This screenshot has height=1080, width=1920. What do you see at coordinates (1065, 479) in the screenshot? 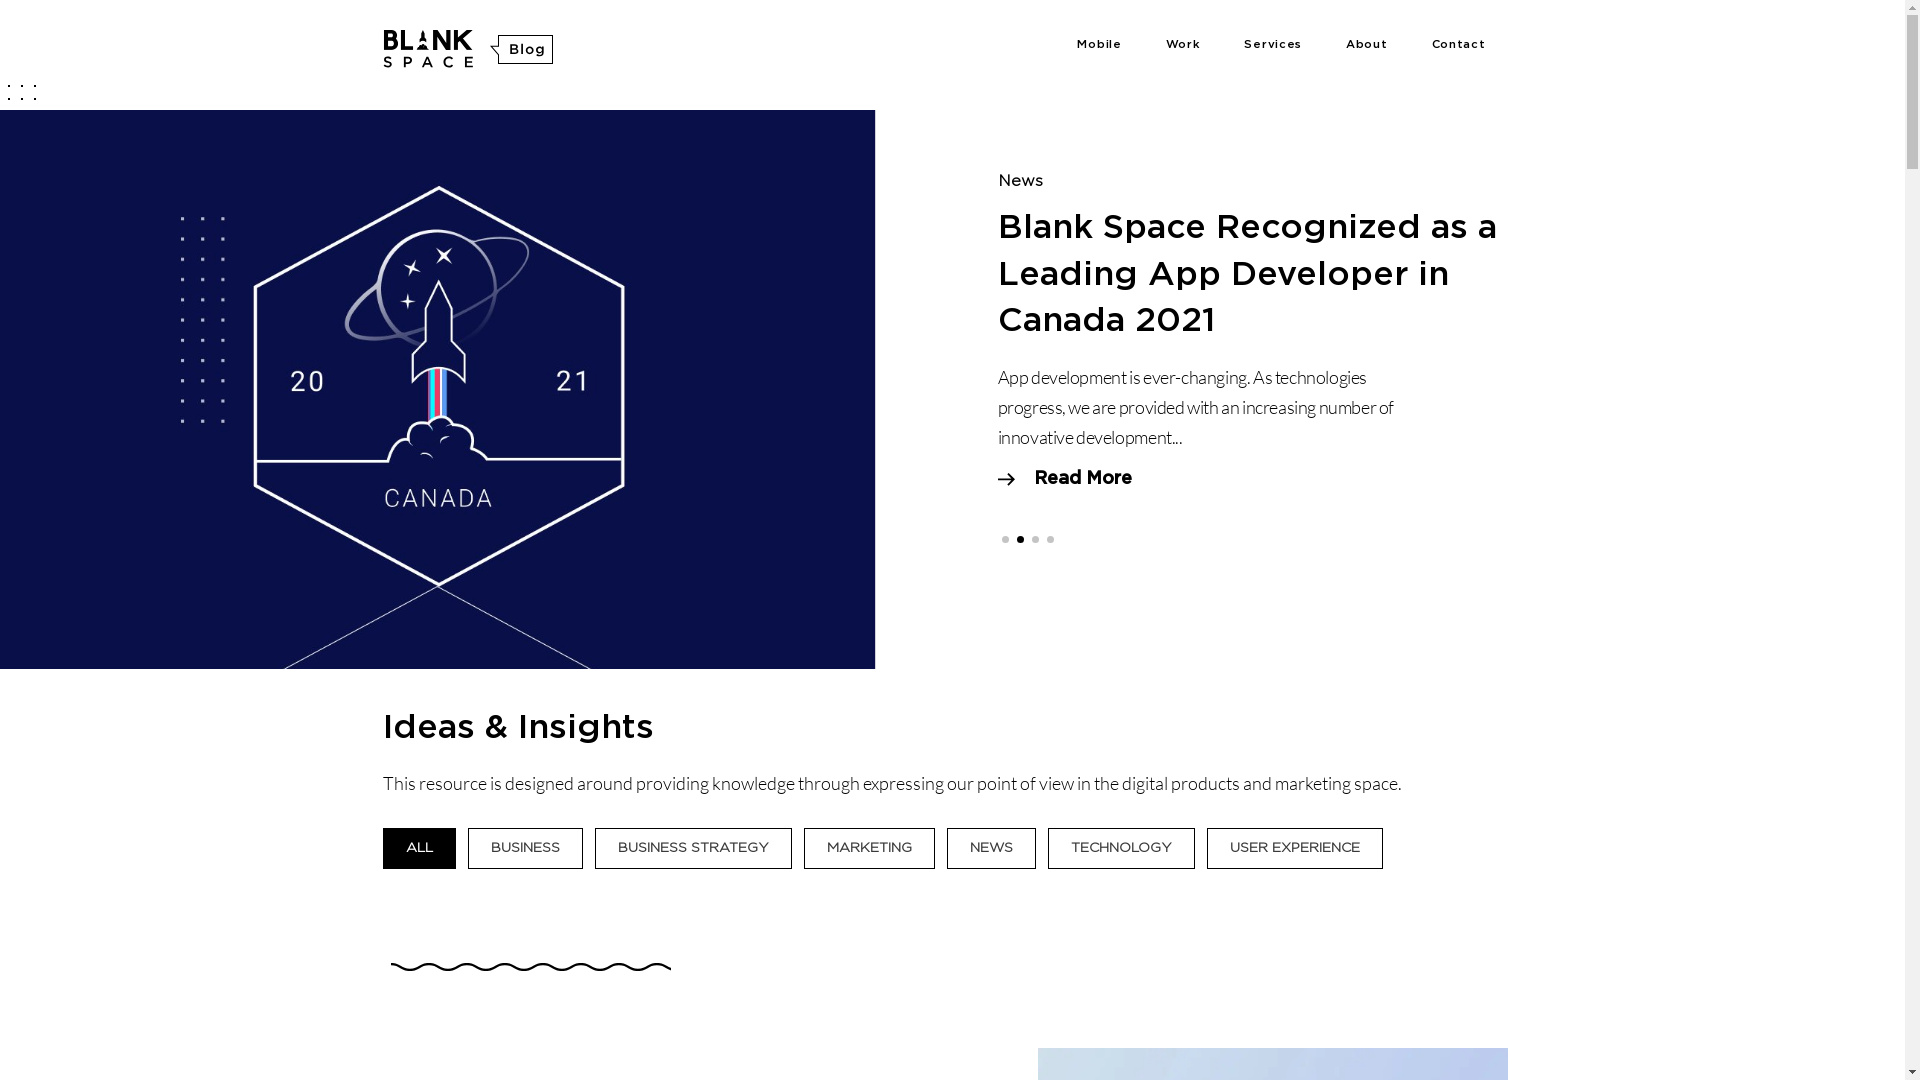
I see `Read More` at bounding box center [1065, 479].